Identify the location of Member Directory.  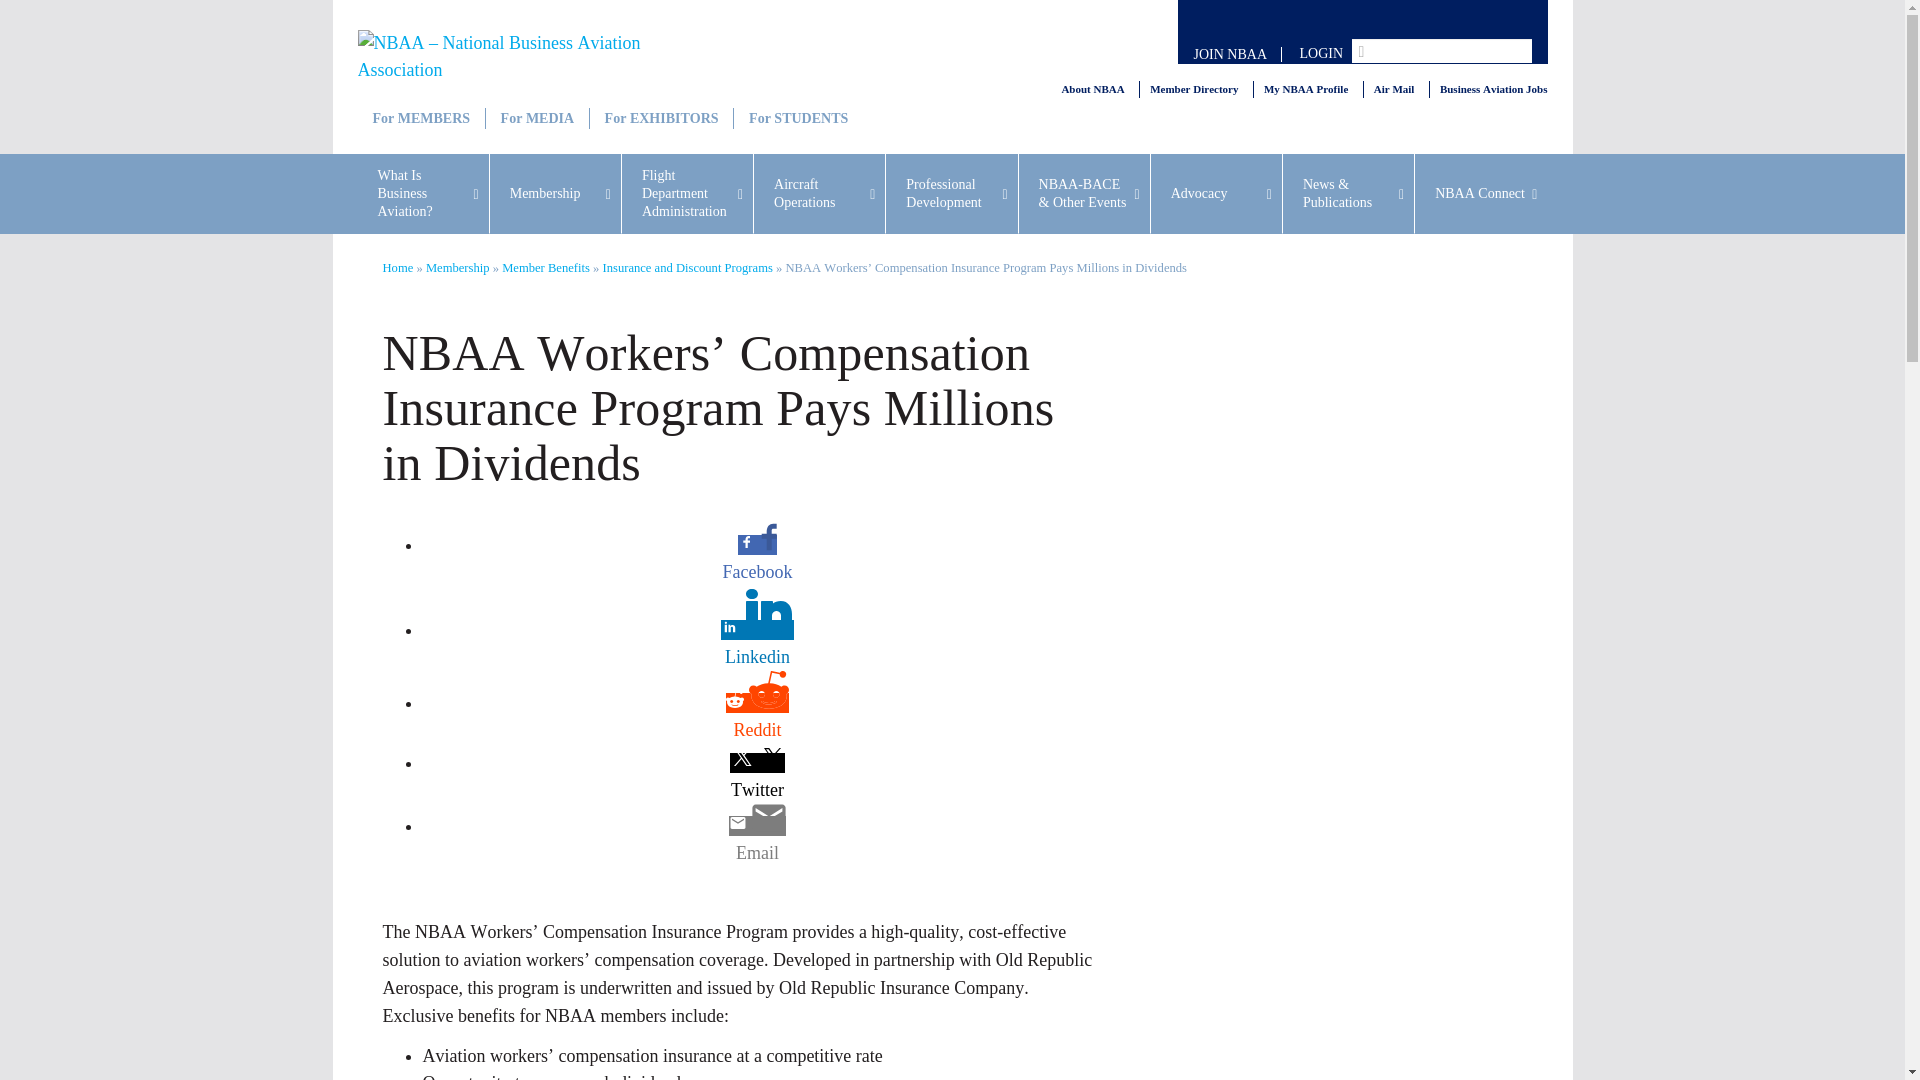
(1194, 90).